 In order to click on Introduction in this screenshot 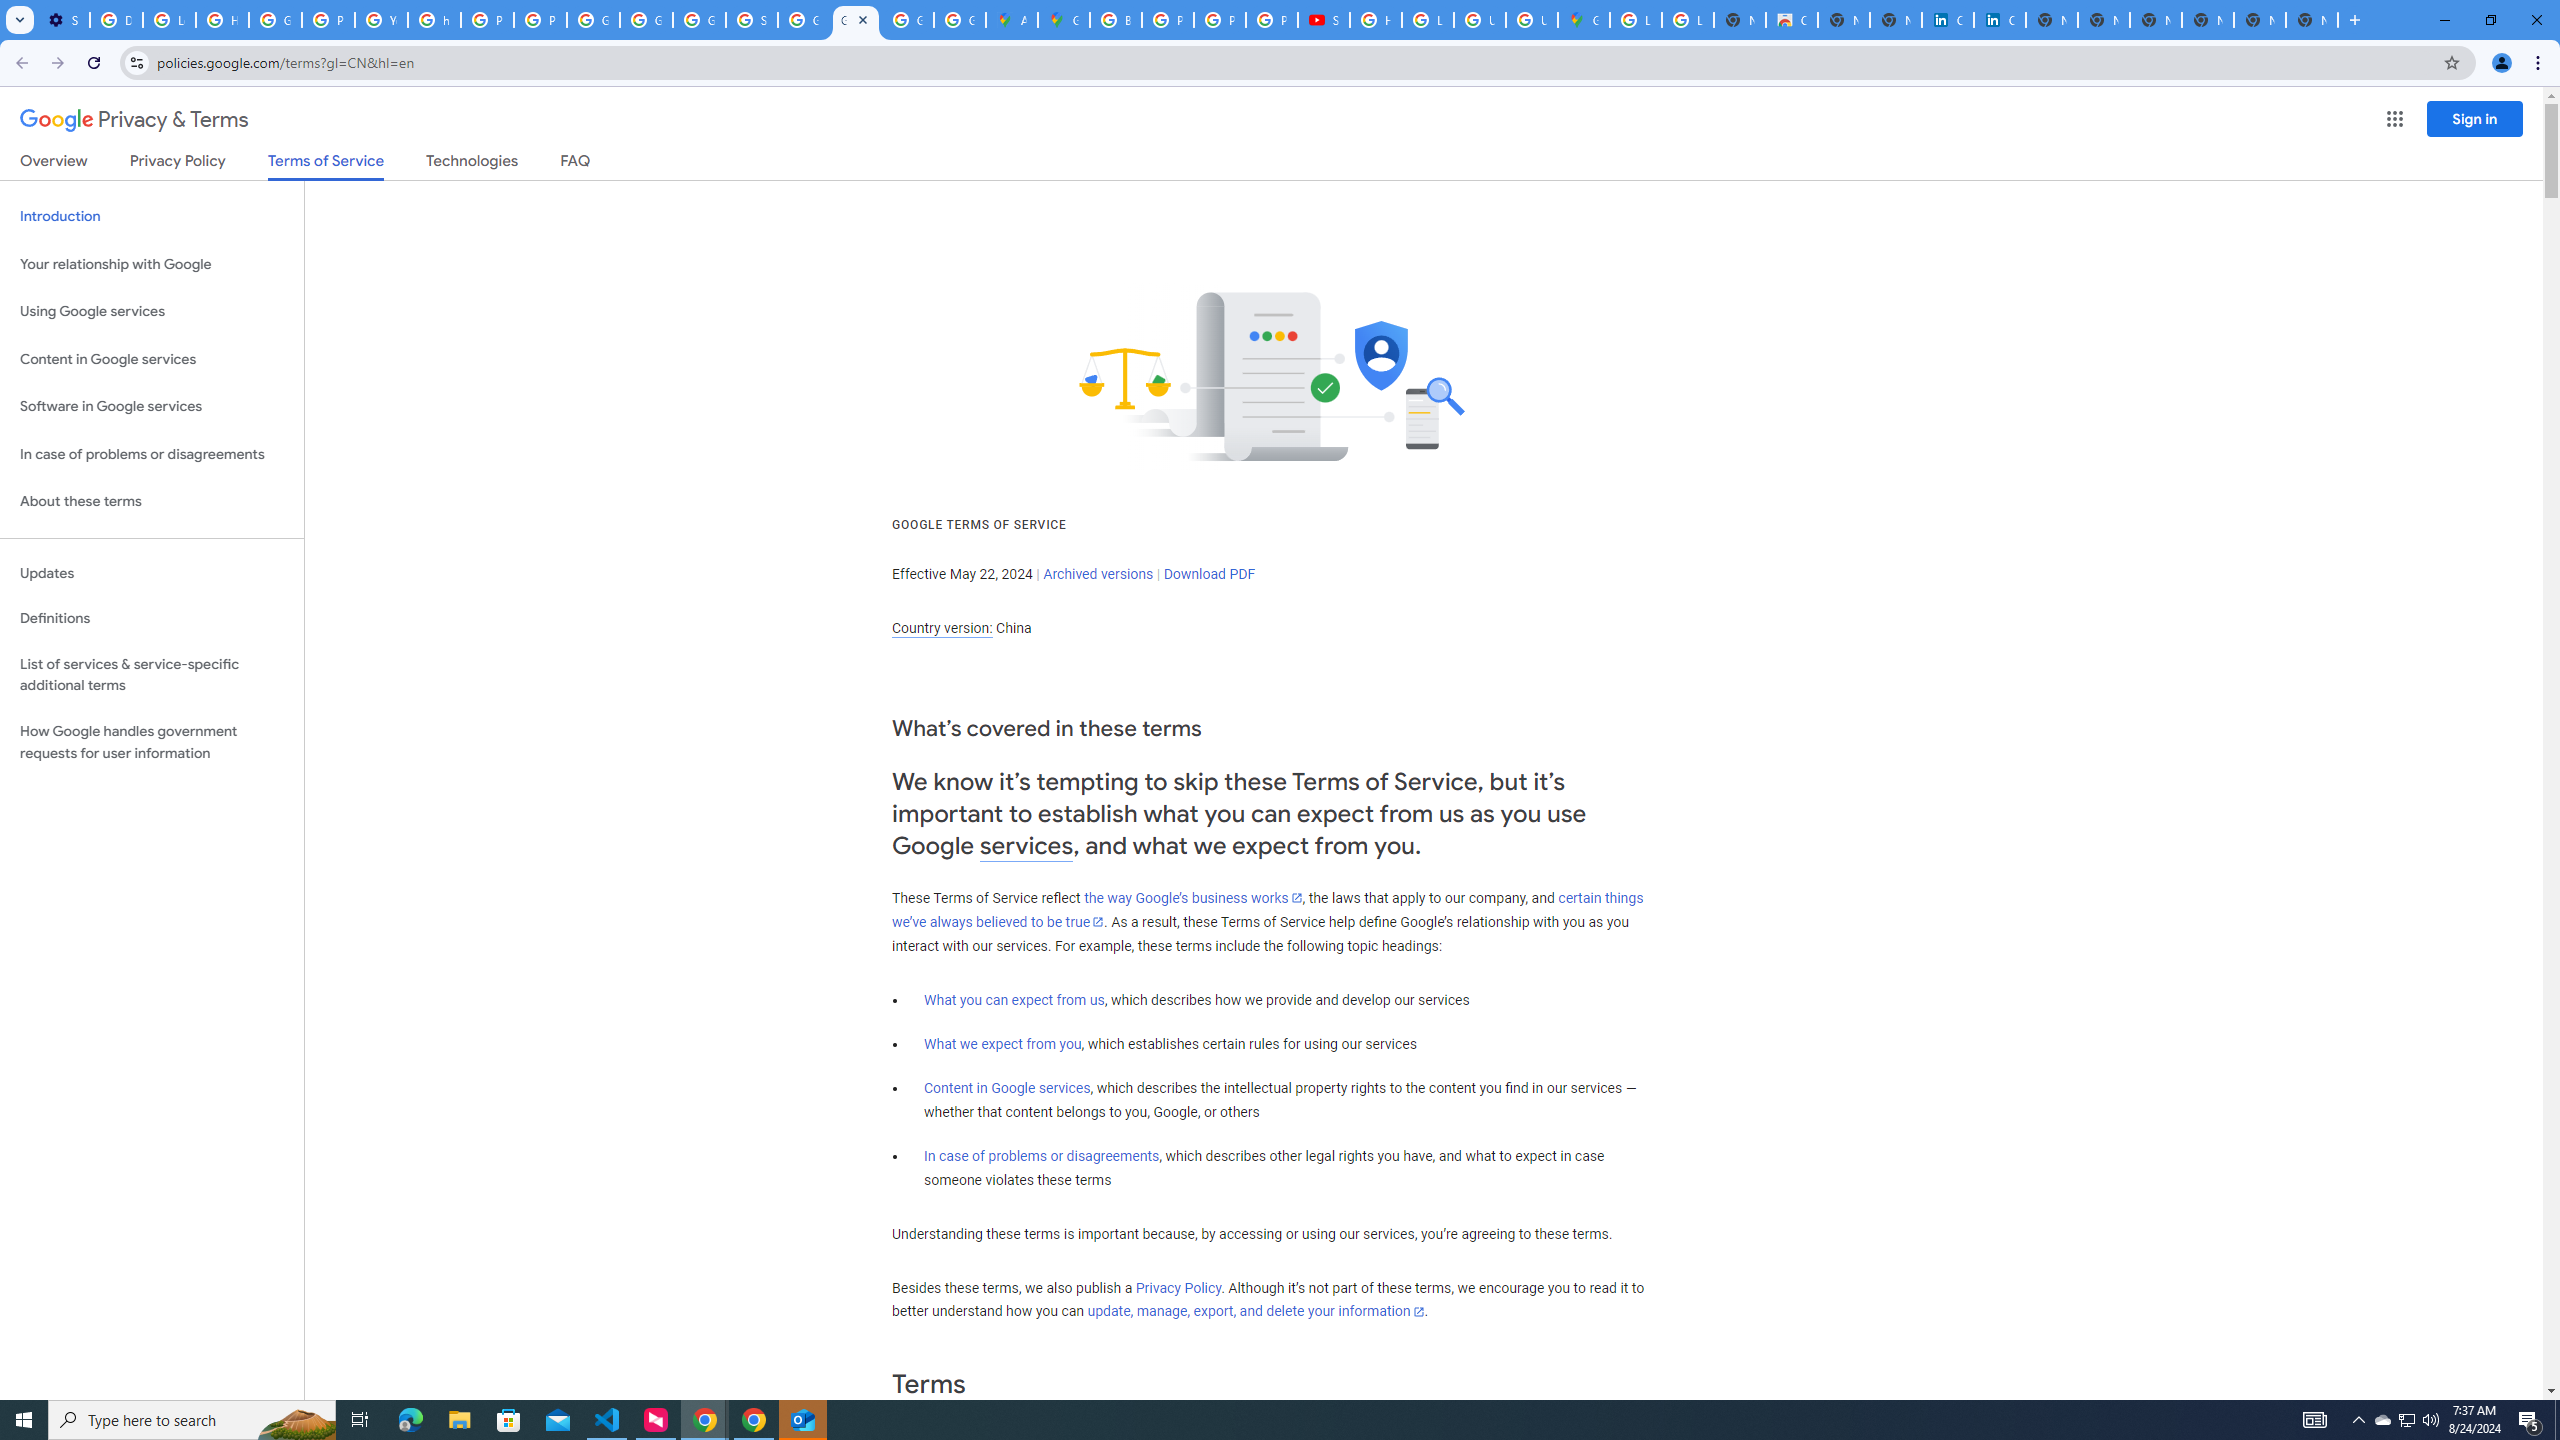, I will do `click(152, 216)`.